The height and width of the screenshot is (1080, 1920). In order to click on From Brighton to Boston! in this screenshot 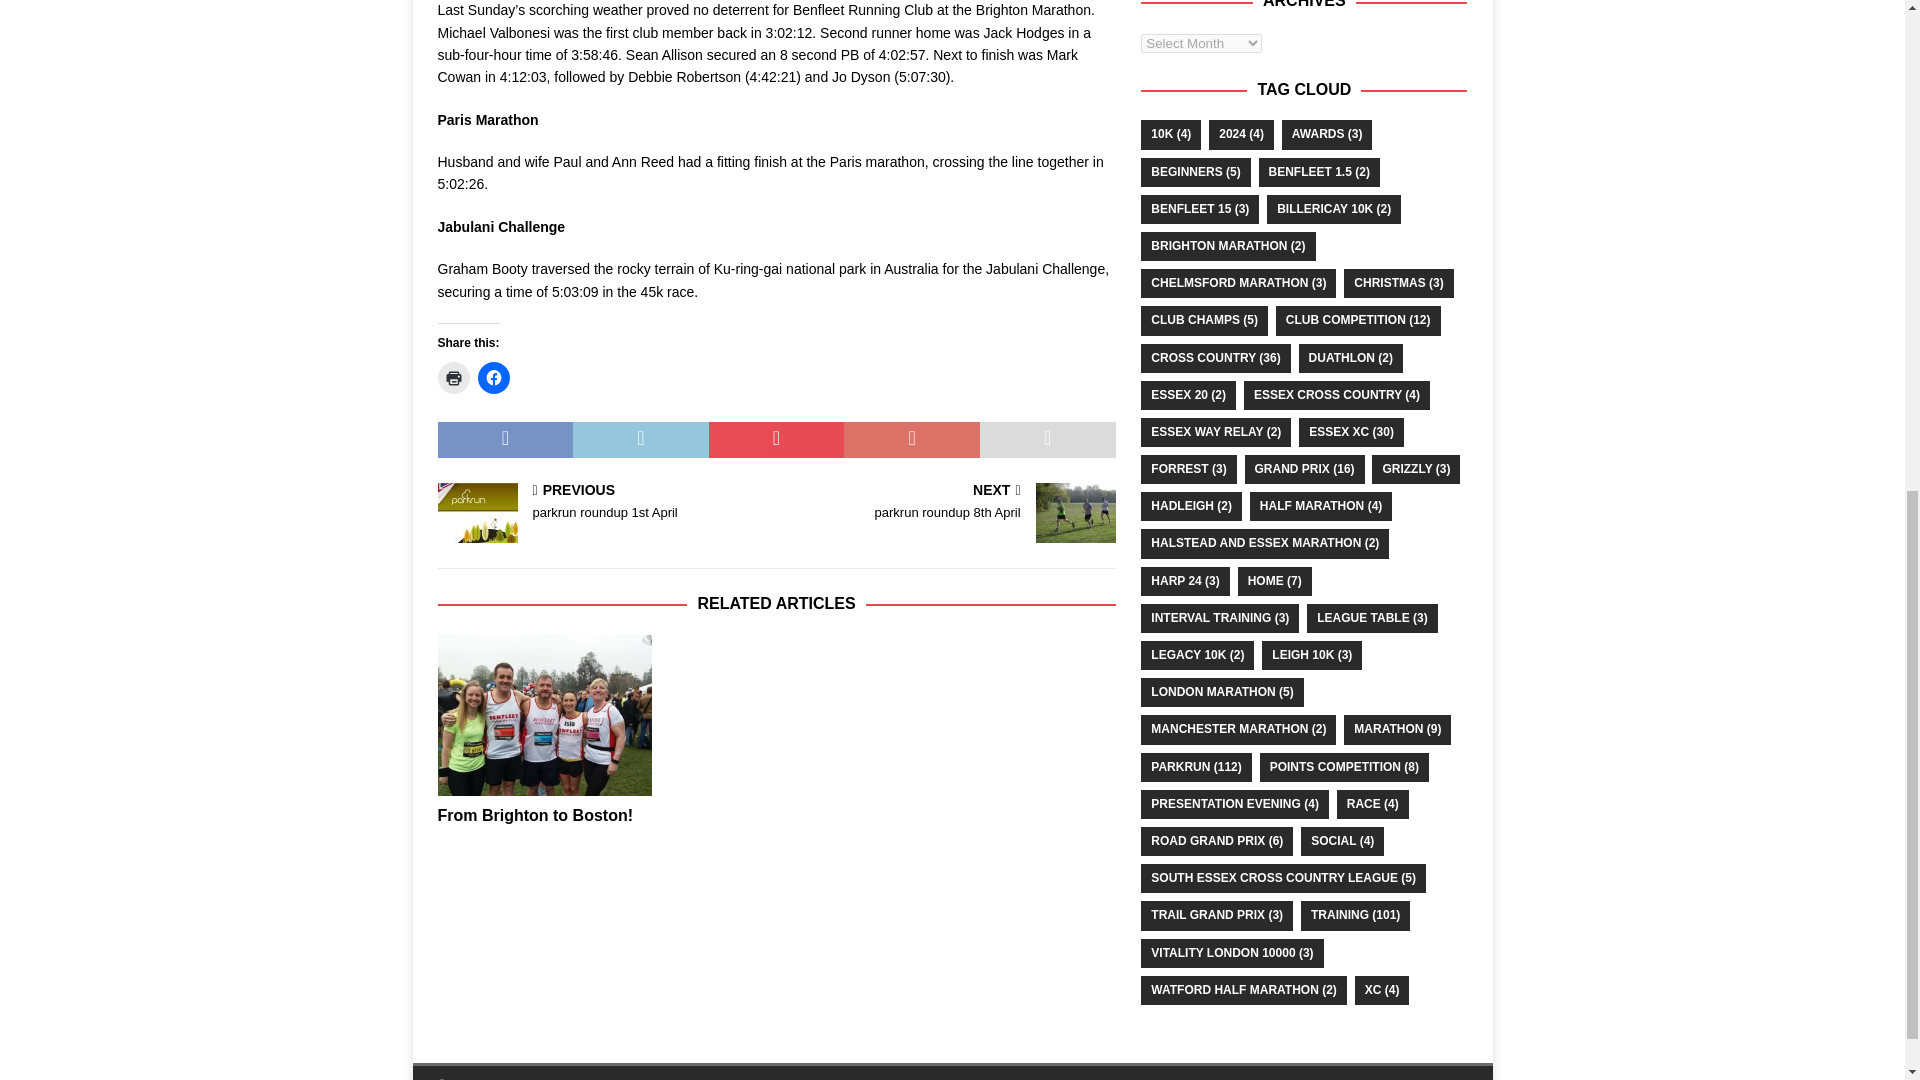, I will do `click(535, 815)`.